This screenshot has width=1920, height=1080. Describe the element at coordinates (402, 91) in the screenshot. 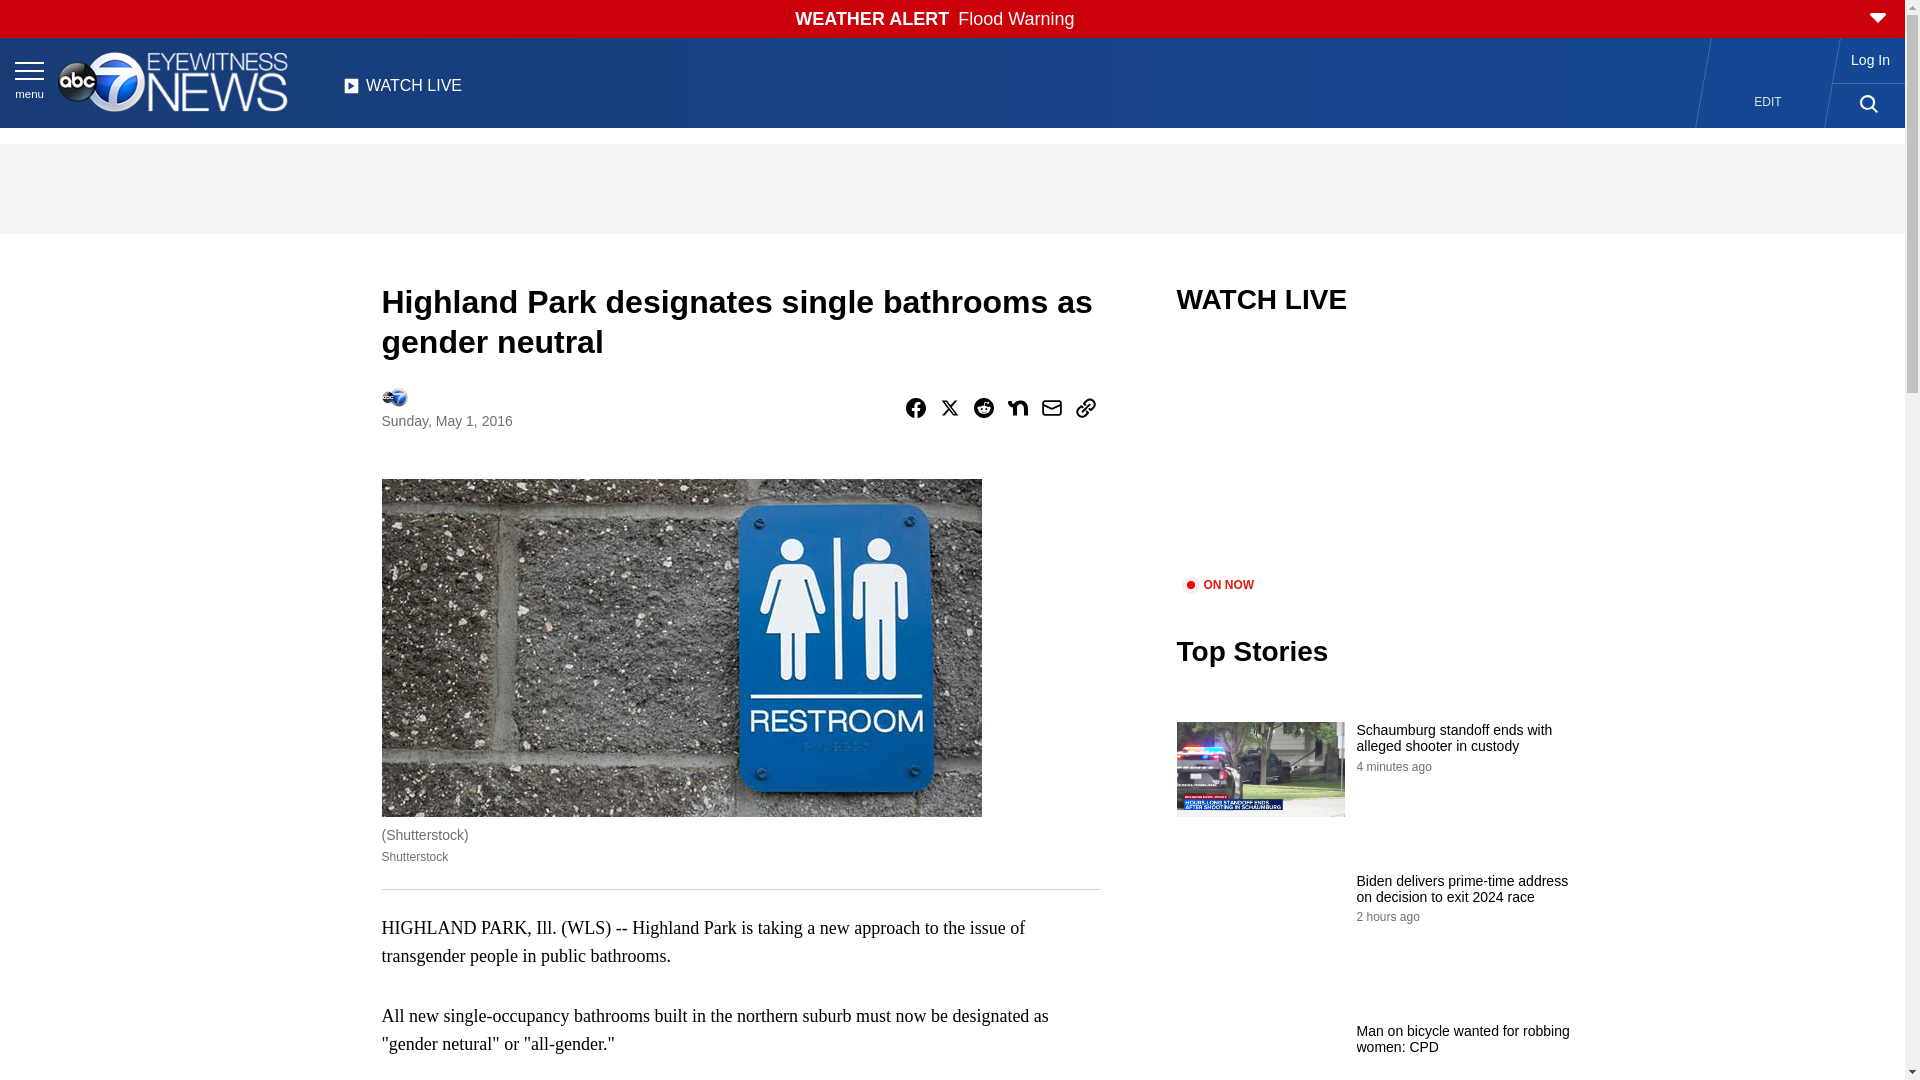

I see `WATCH LIVE` at that location.